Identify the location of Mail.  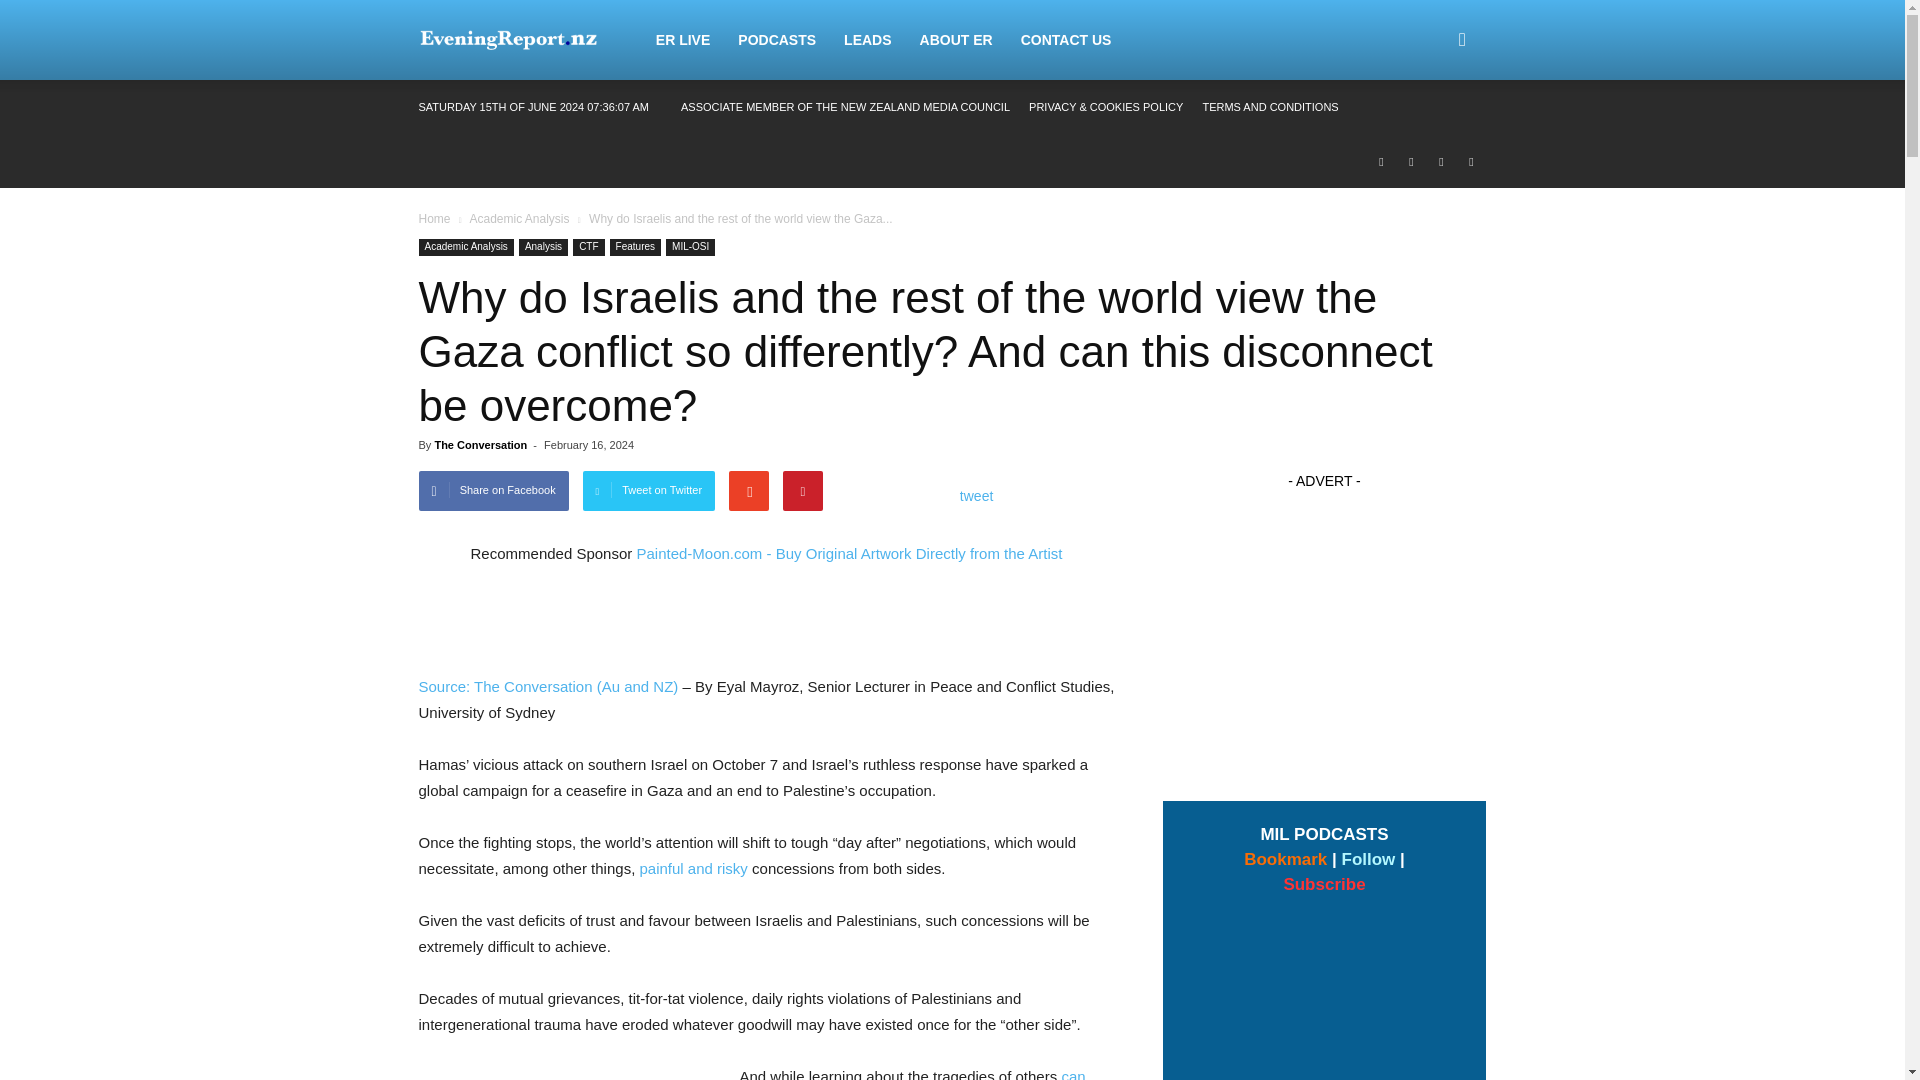
(1410, 160).